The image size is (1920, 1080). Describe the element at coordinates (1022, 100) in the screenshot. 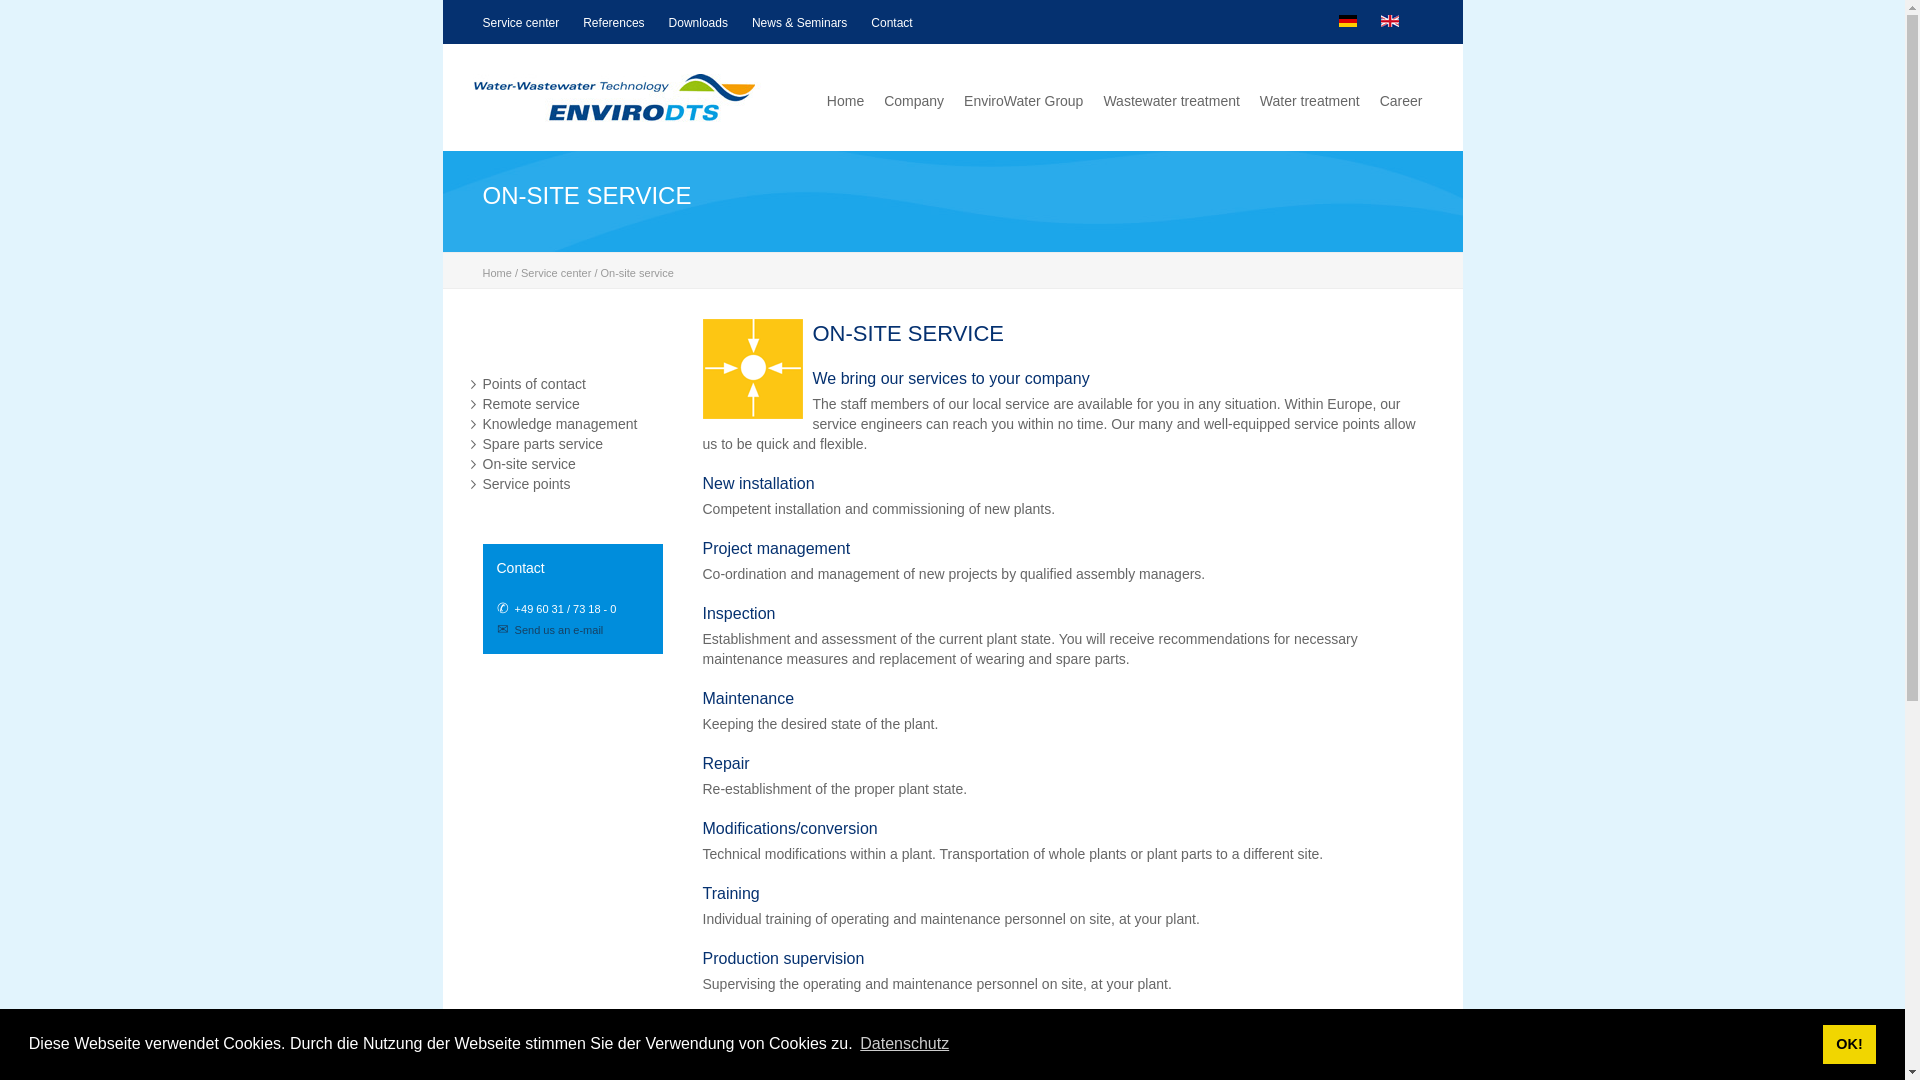

I see `EnviroWater Group` at that location.